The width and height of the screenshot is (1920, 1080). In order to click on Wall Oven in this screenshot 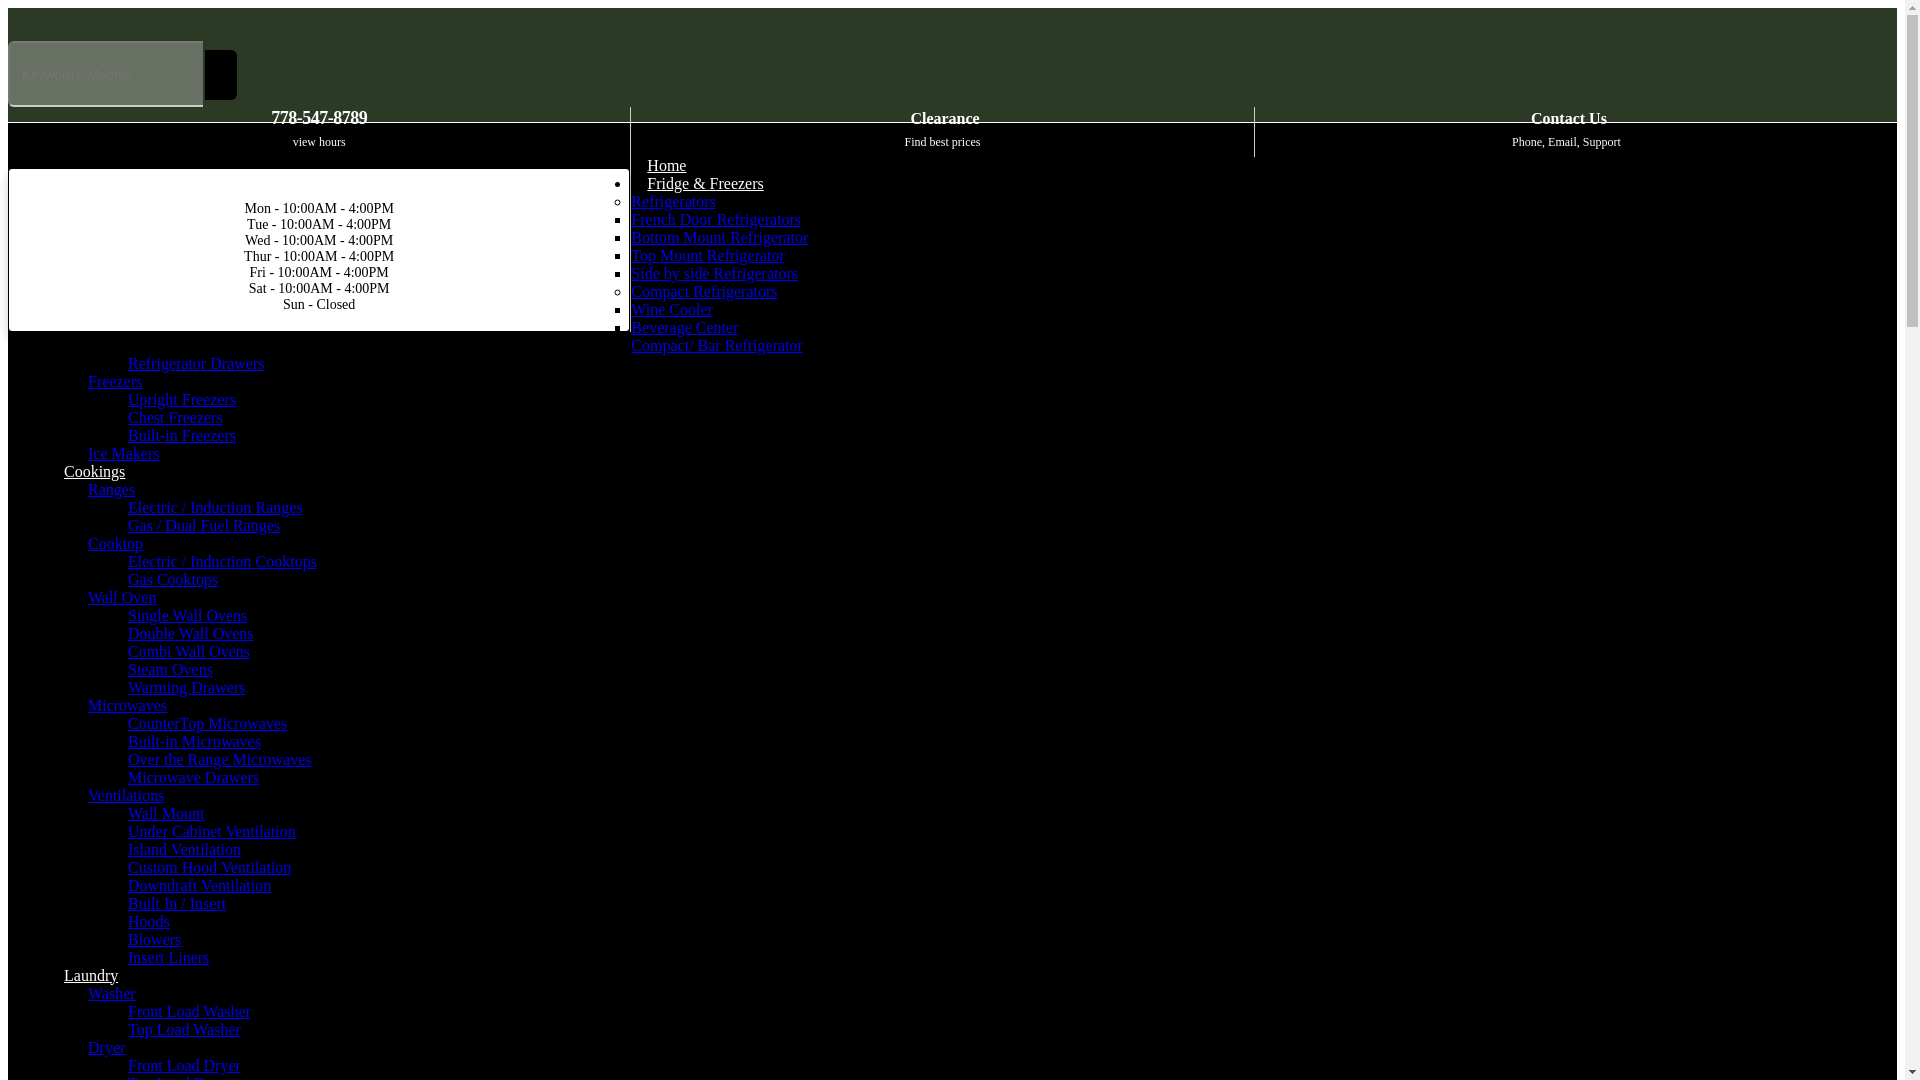, I will do `click(182, 399)`.